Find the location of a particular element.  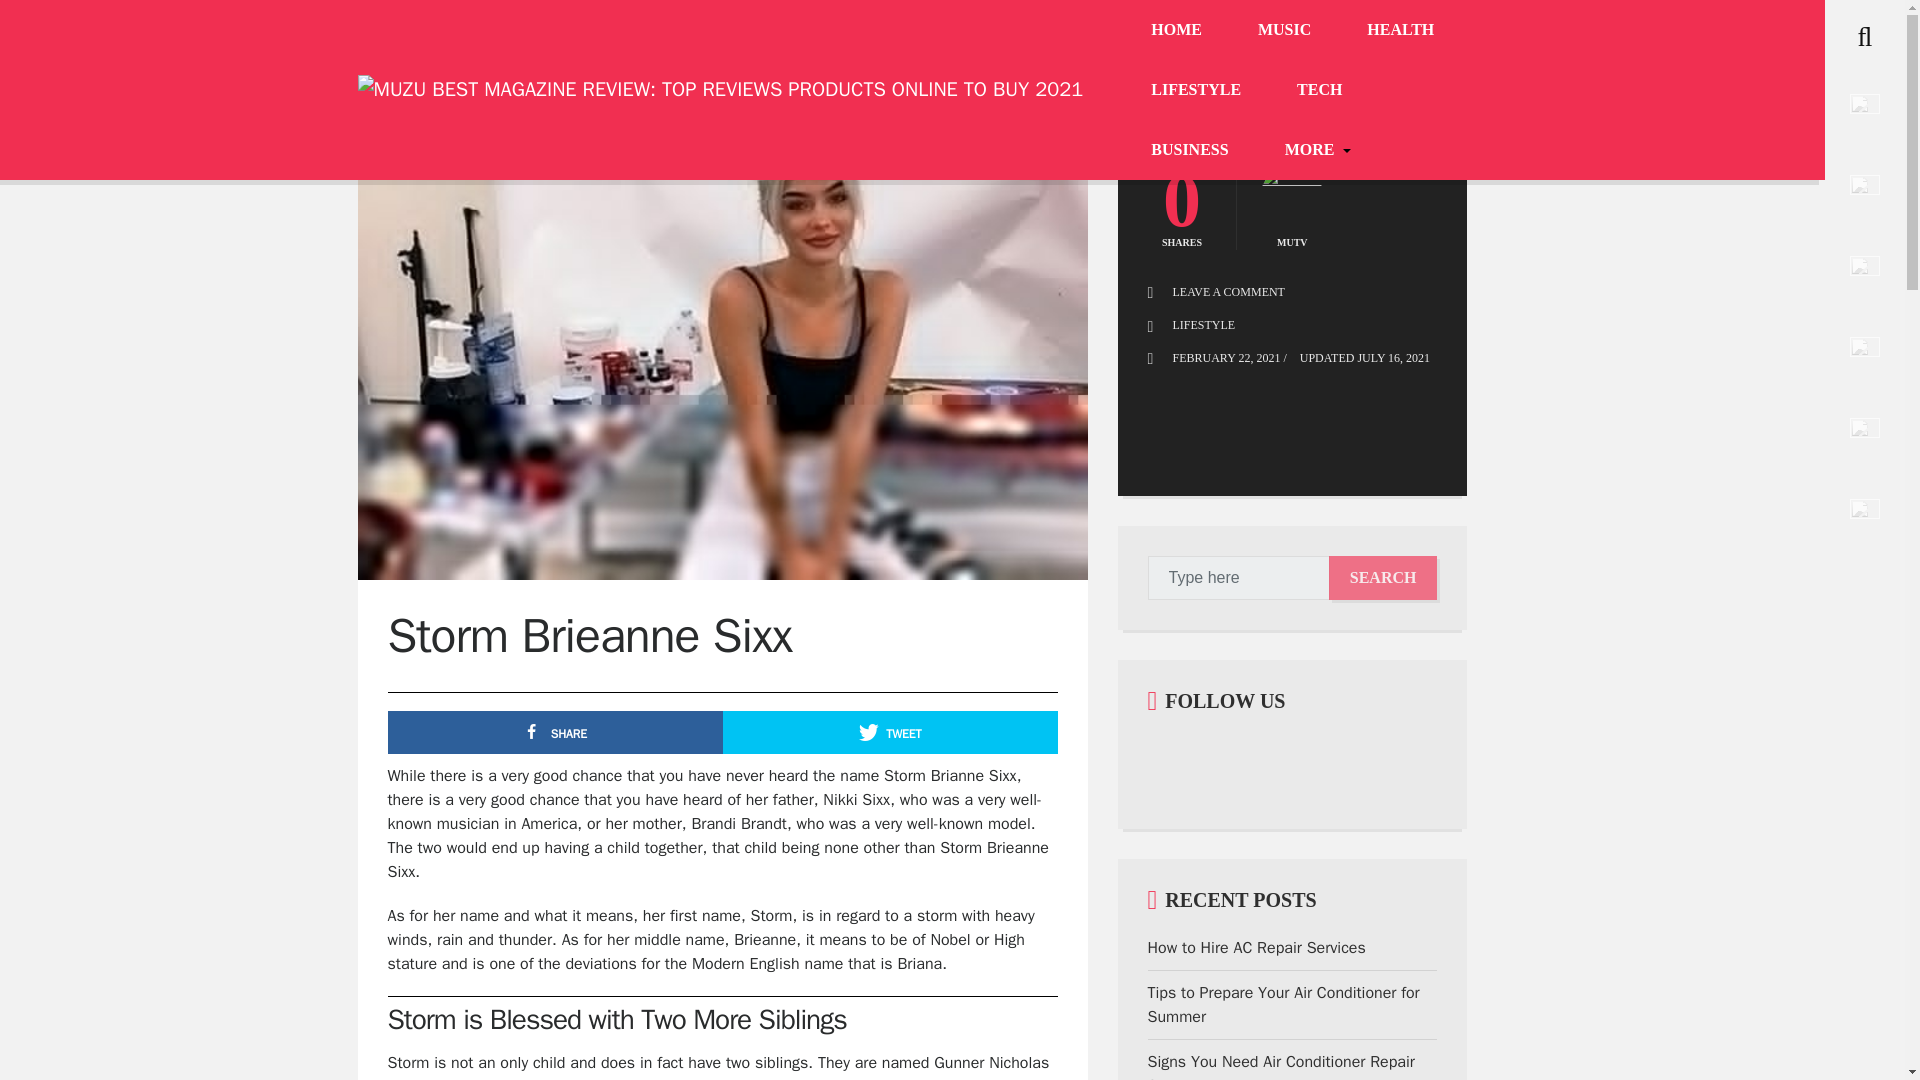

HEALTH is located at coordinates (1400, 29).